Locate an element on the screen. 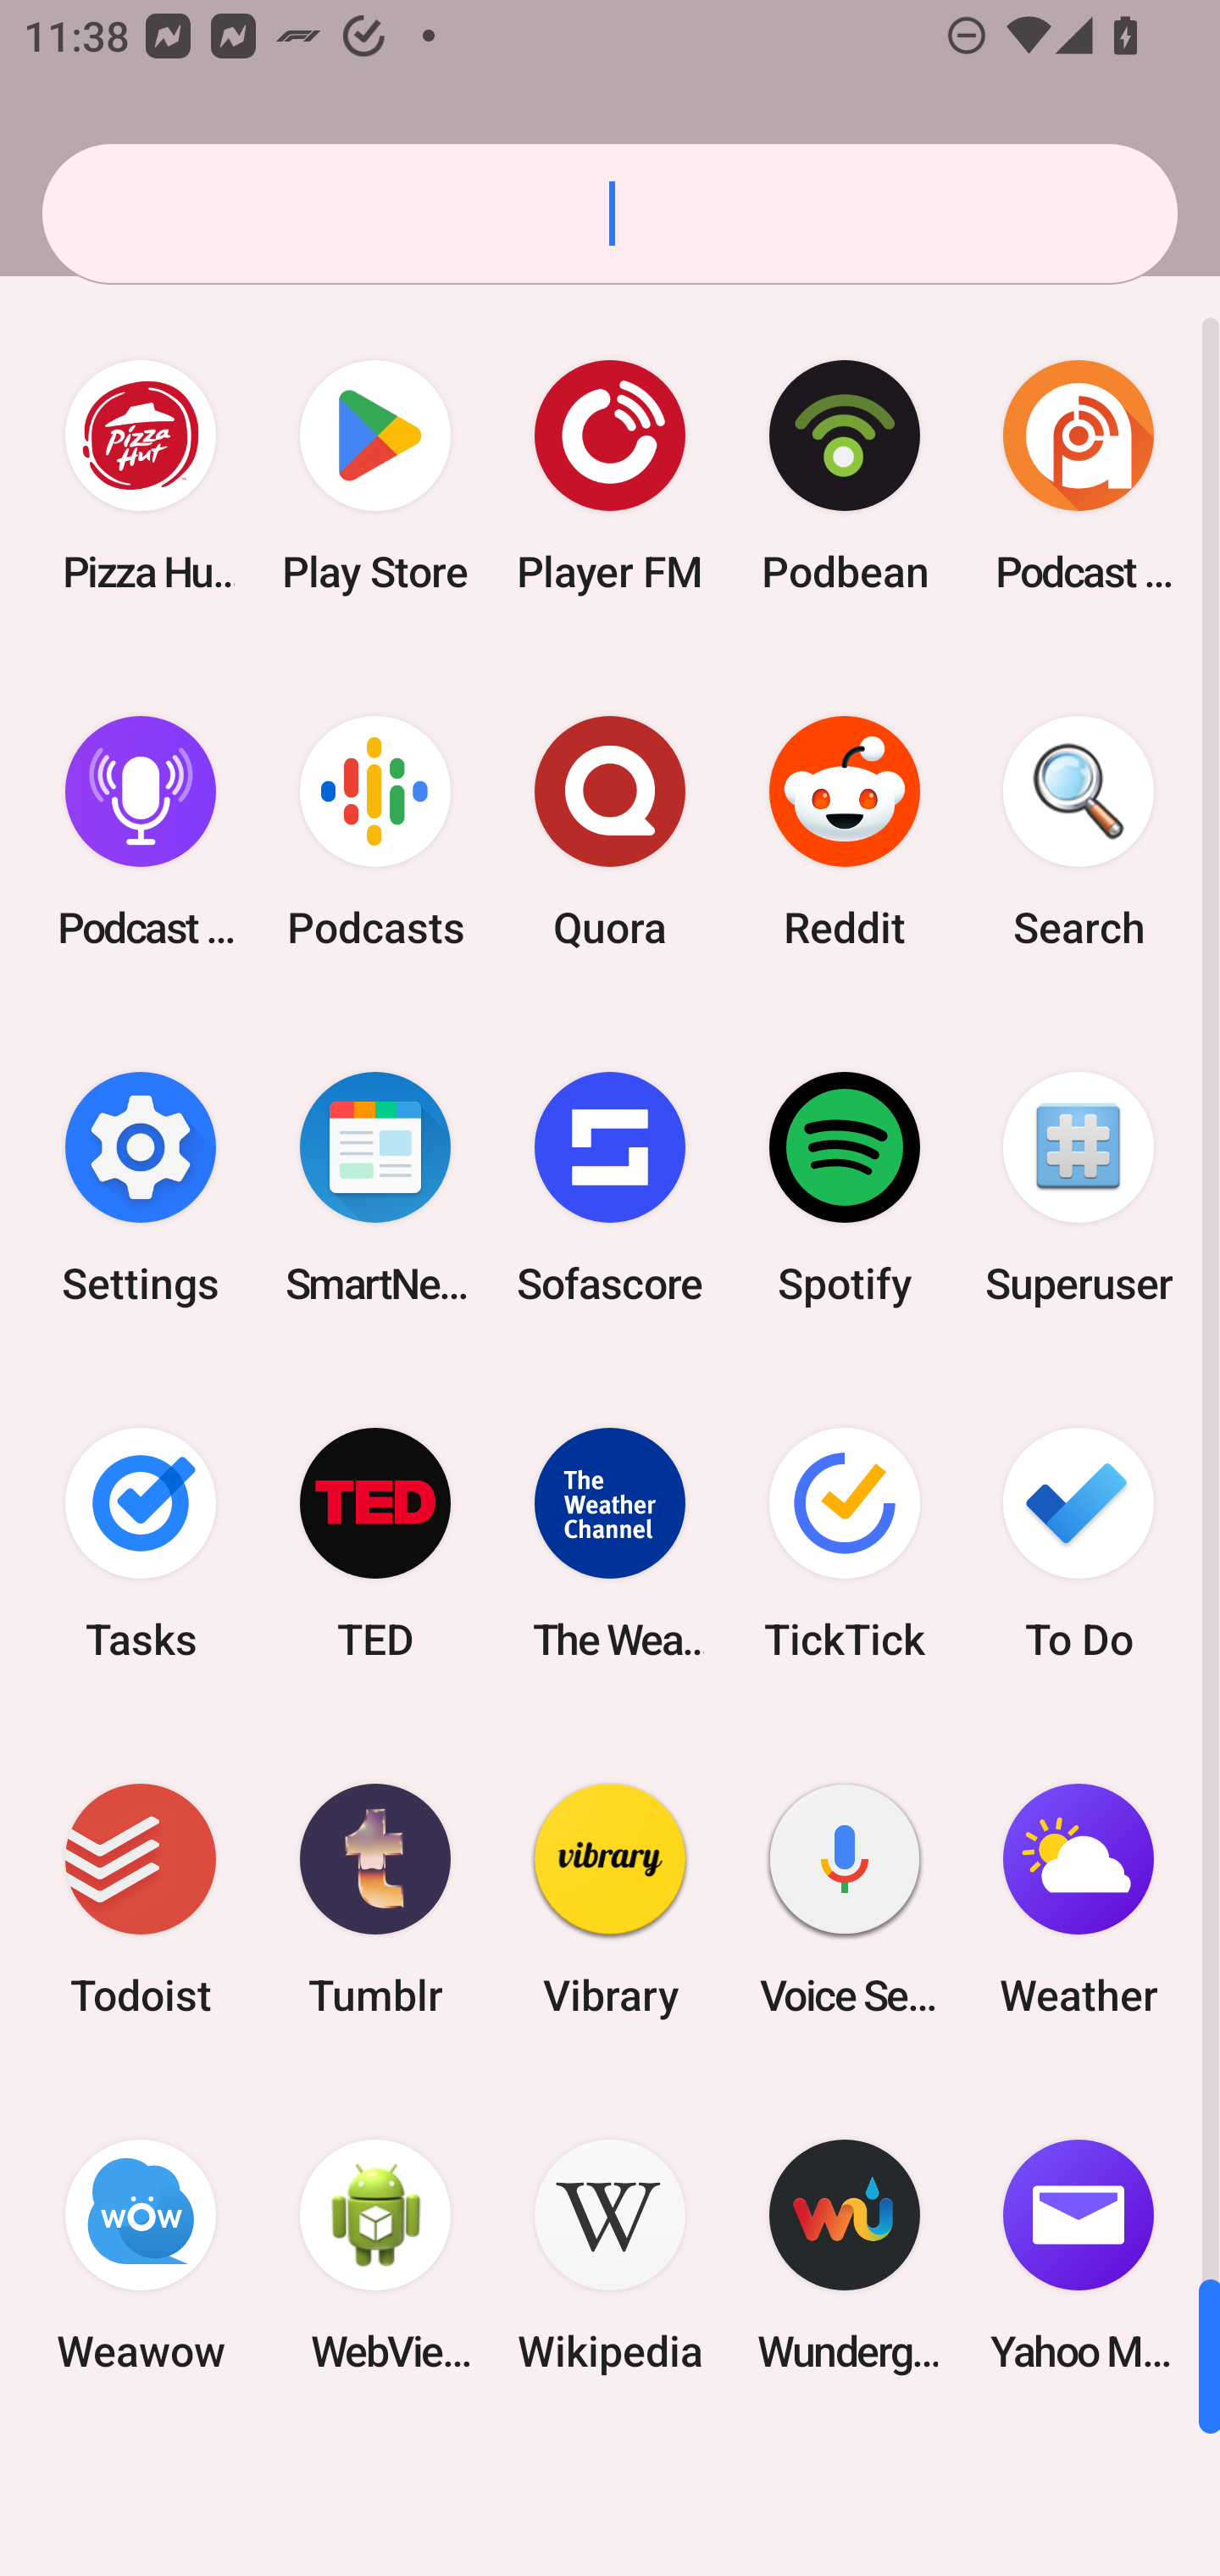 Image resolution: width=1220 pixels, height=2576 pixels. TED is located at coordinates (375, 1542).